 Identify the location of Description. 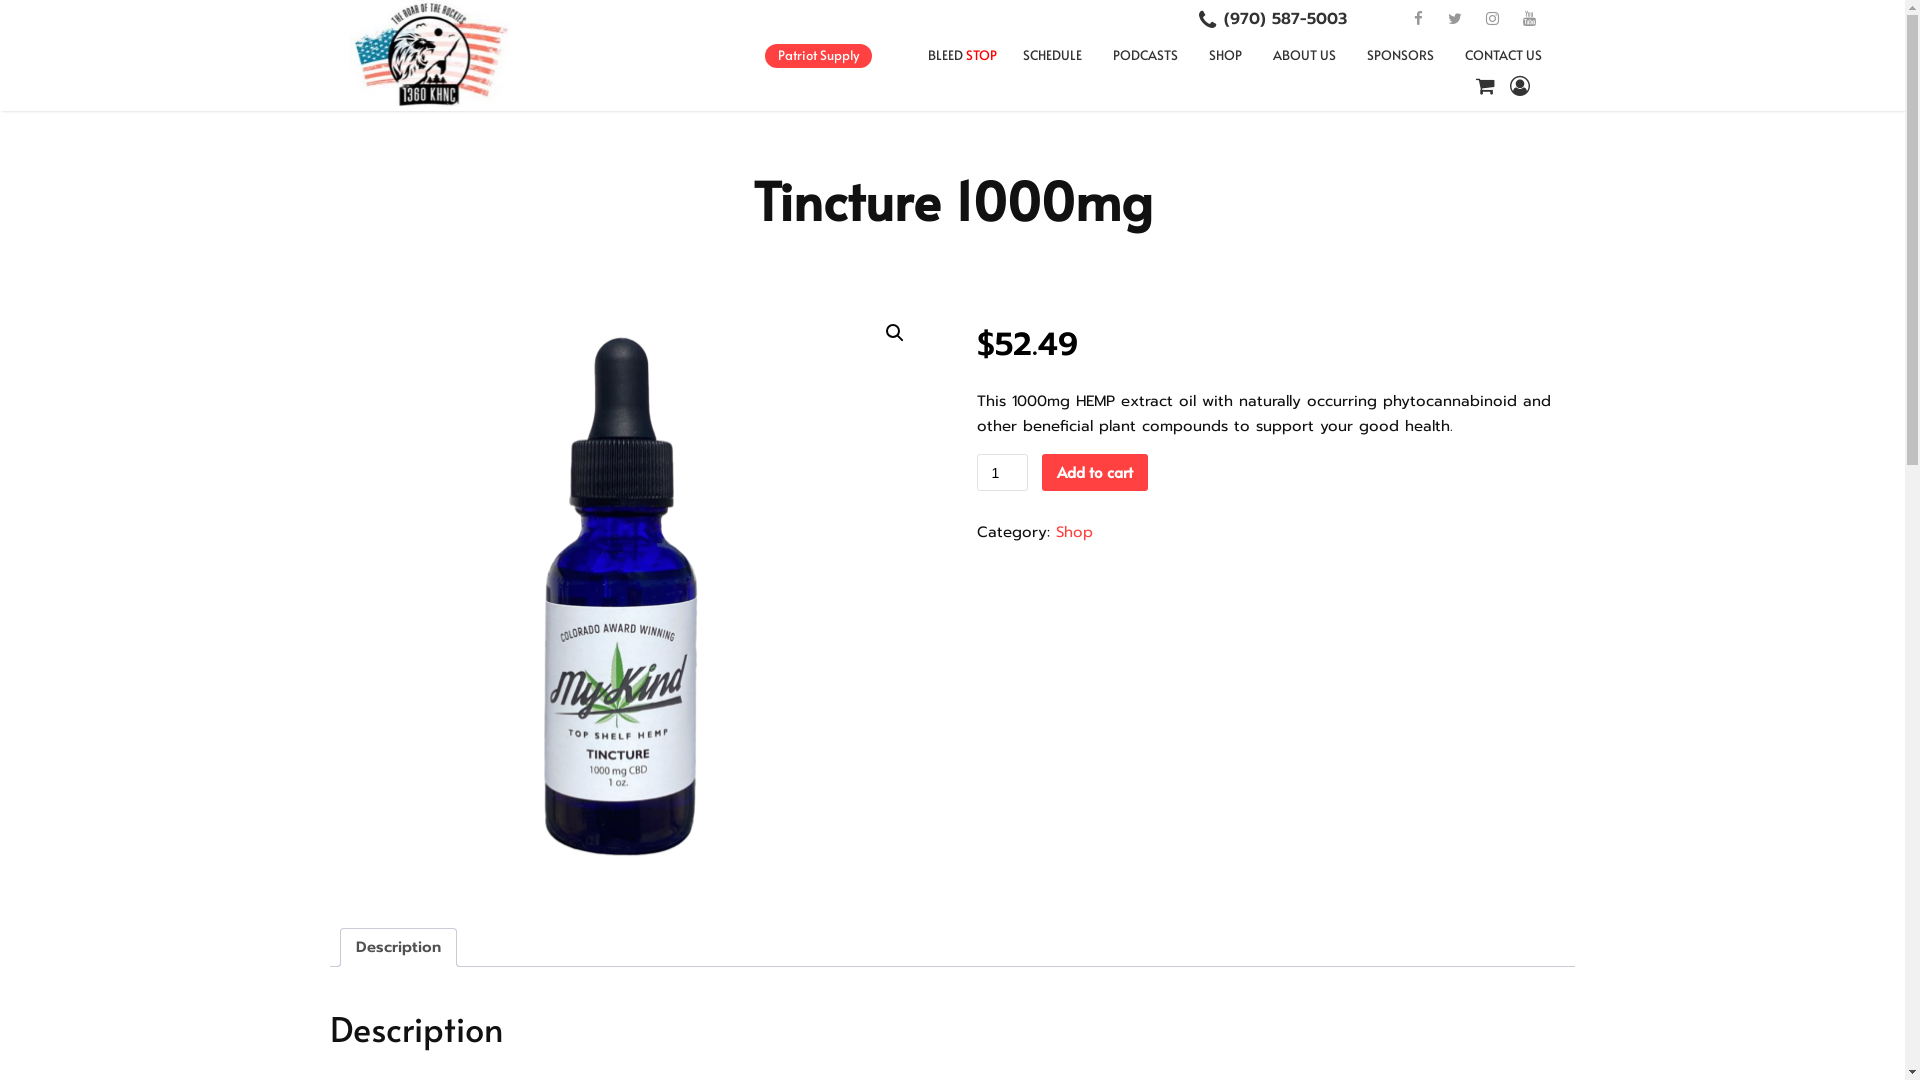
(398, 948).